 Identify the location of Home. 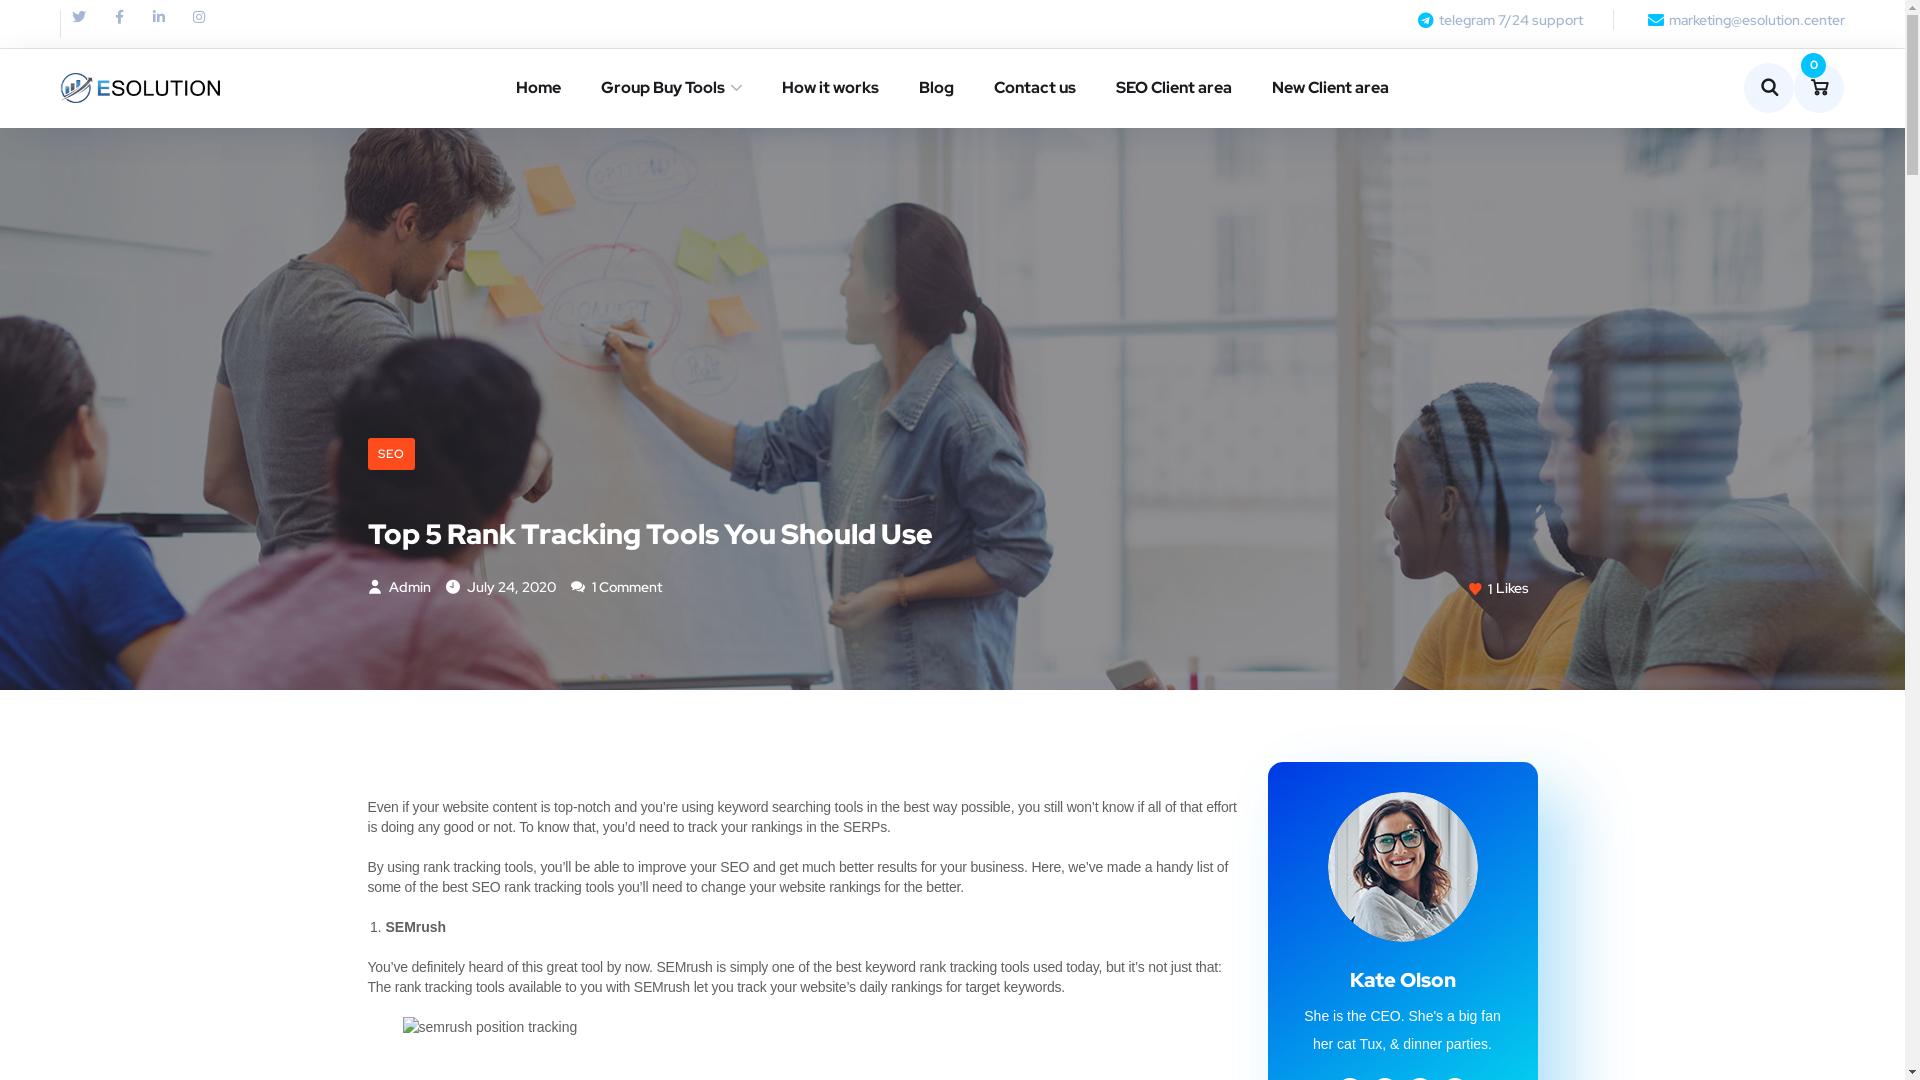
(538, 88).